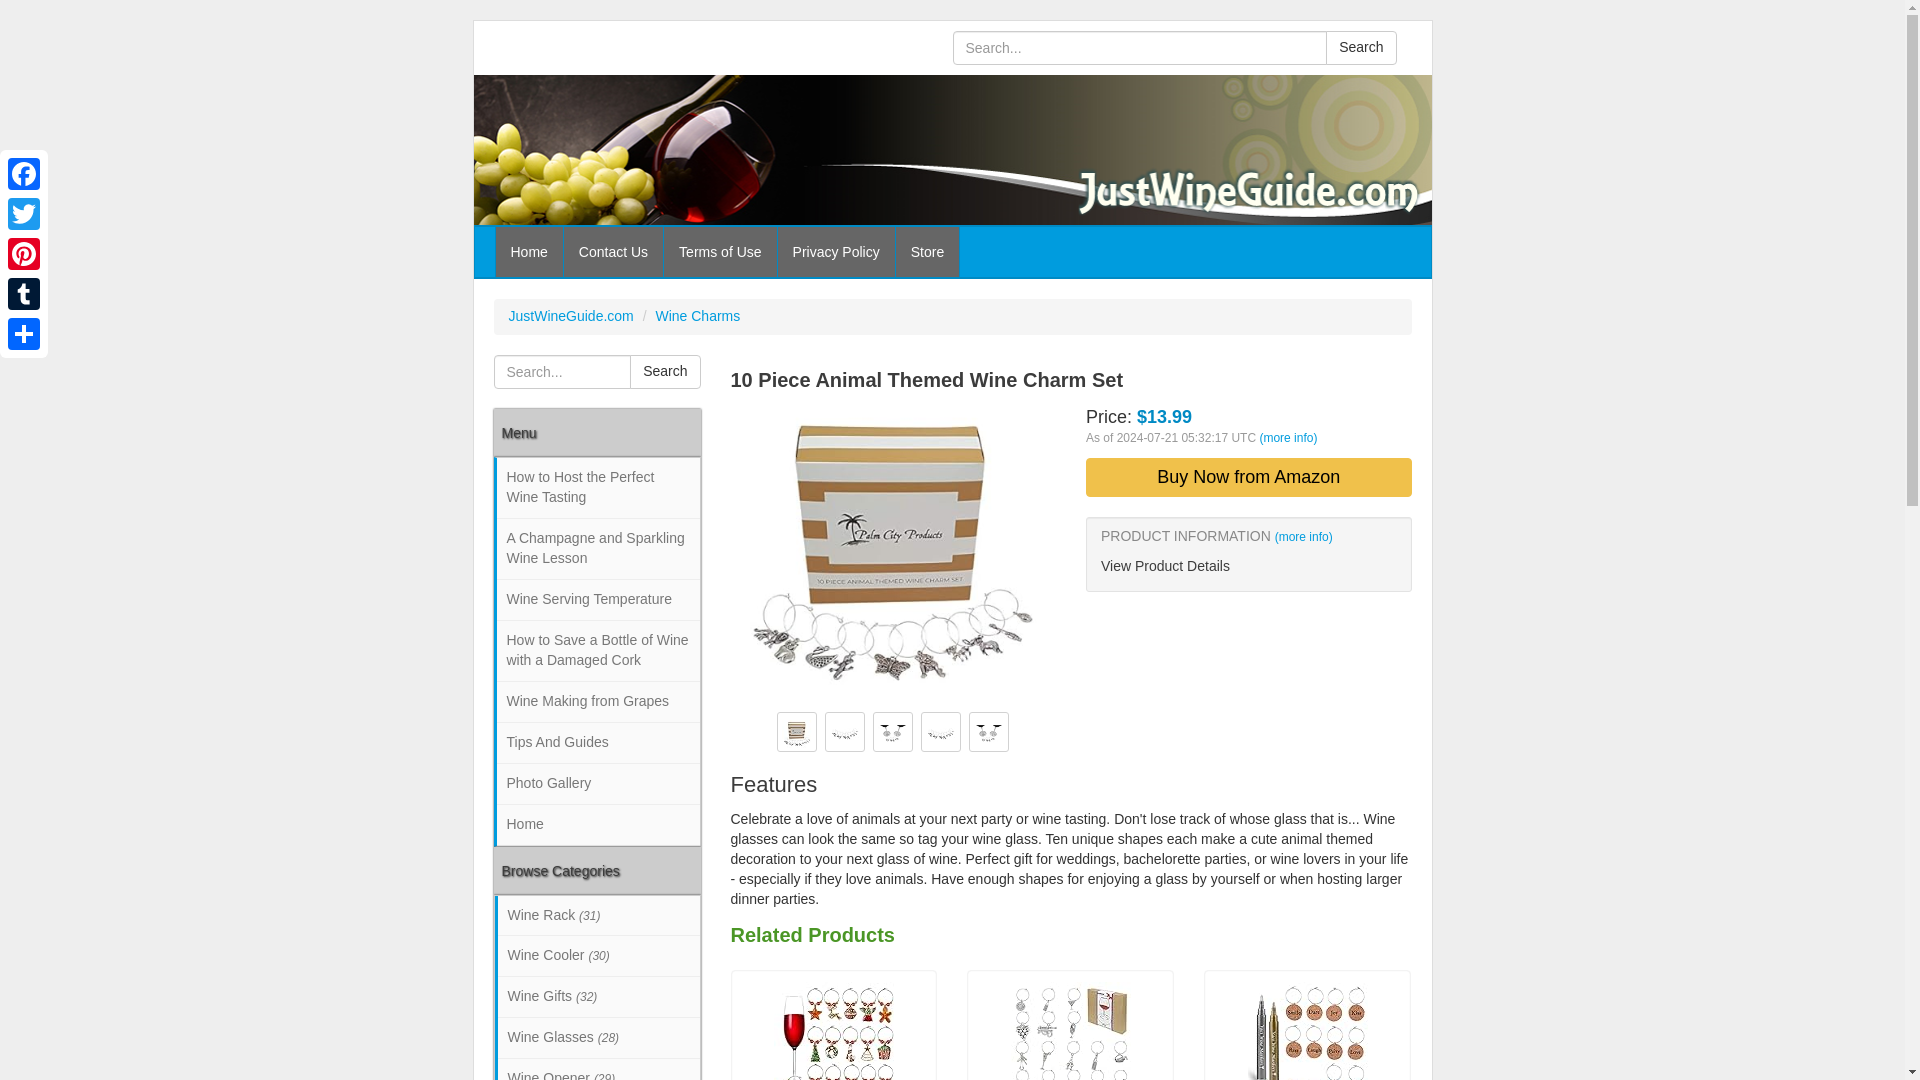 Image resolution: width=1920 pixels, height=1080 pixels. Describe the element at coordinates (1360, 48) in the screenshot. I see `Search` at that location.